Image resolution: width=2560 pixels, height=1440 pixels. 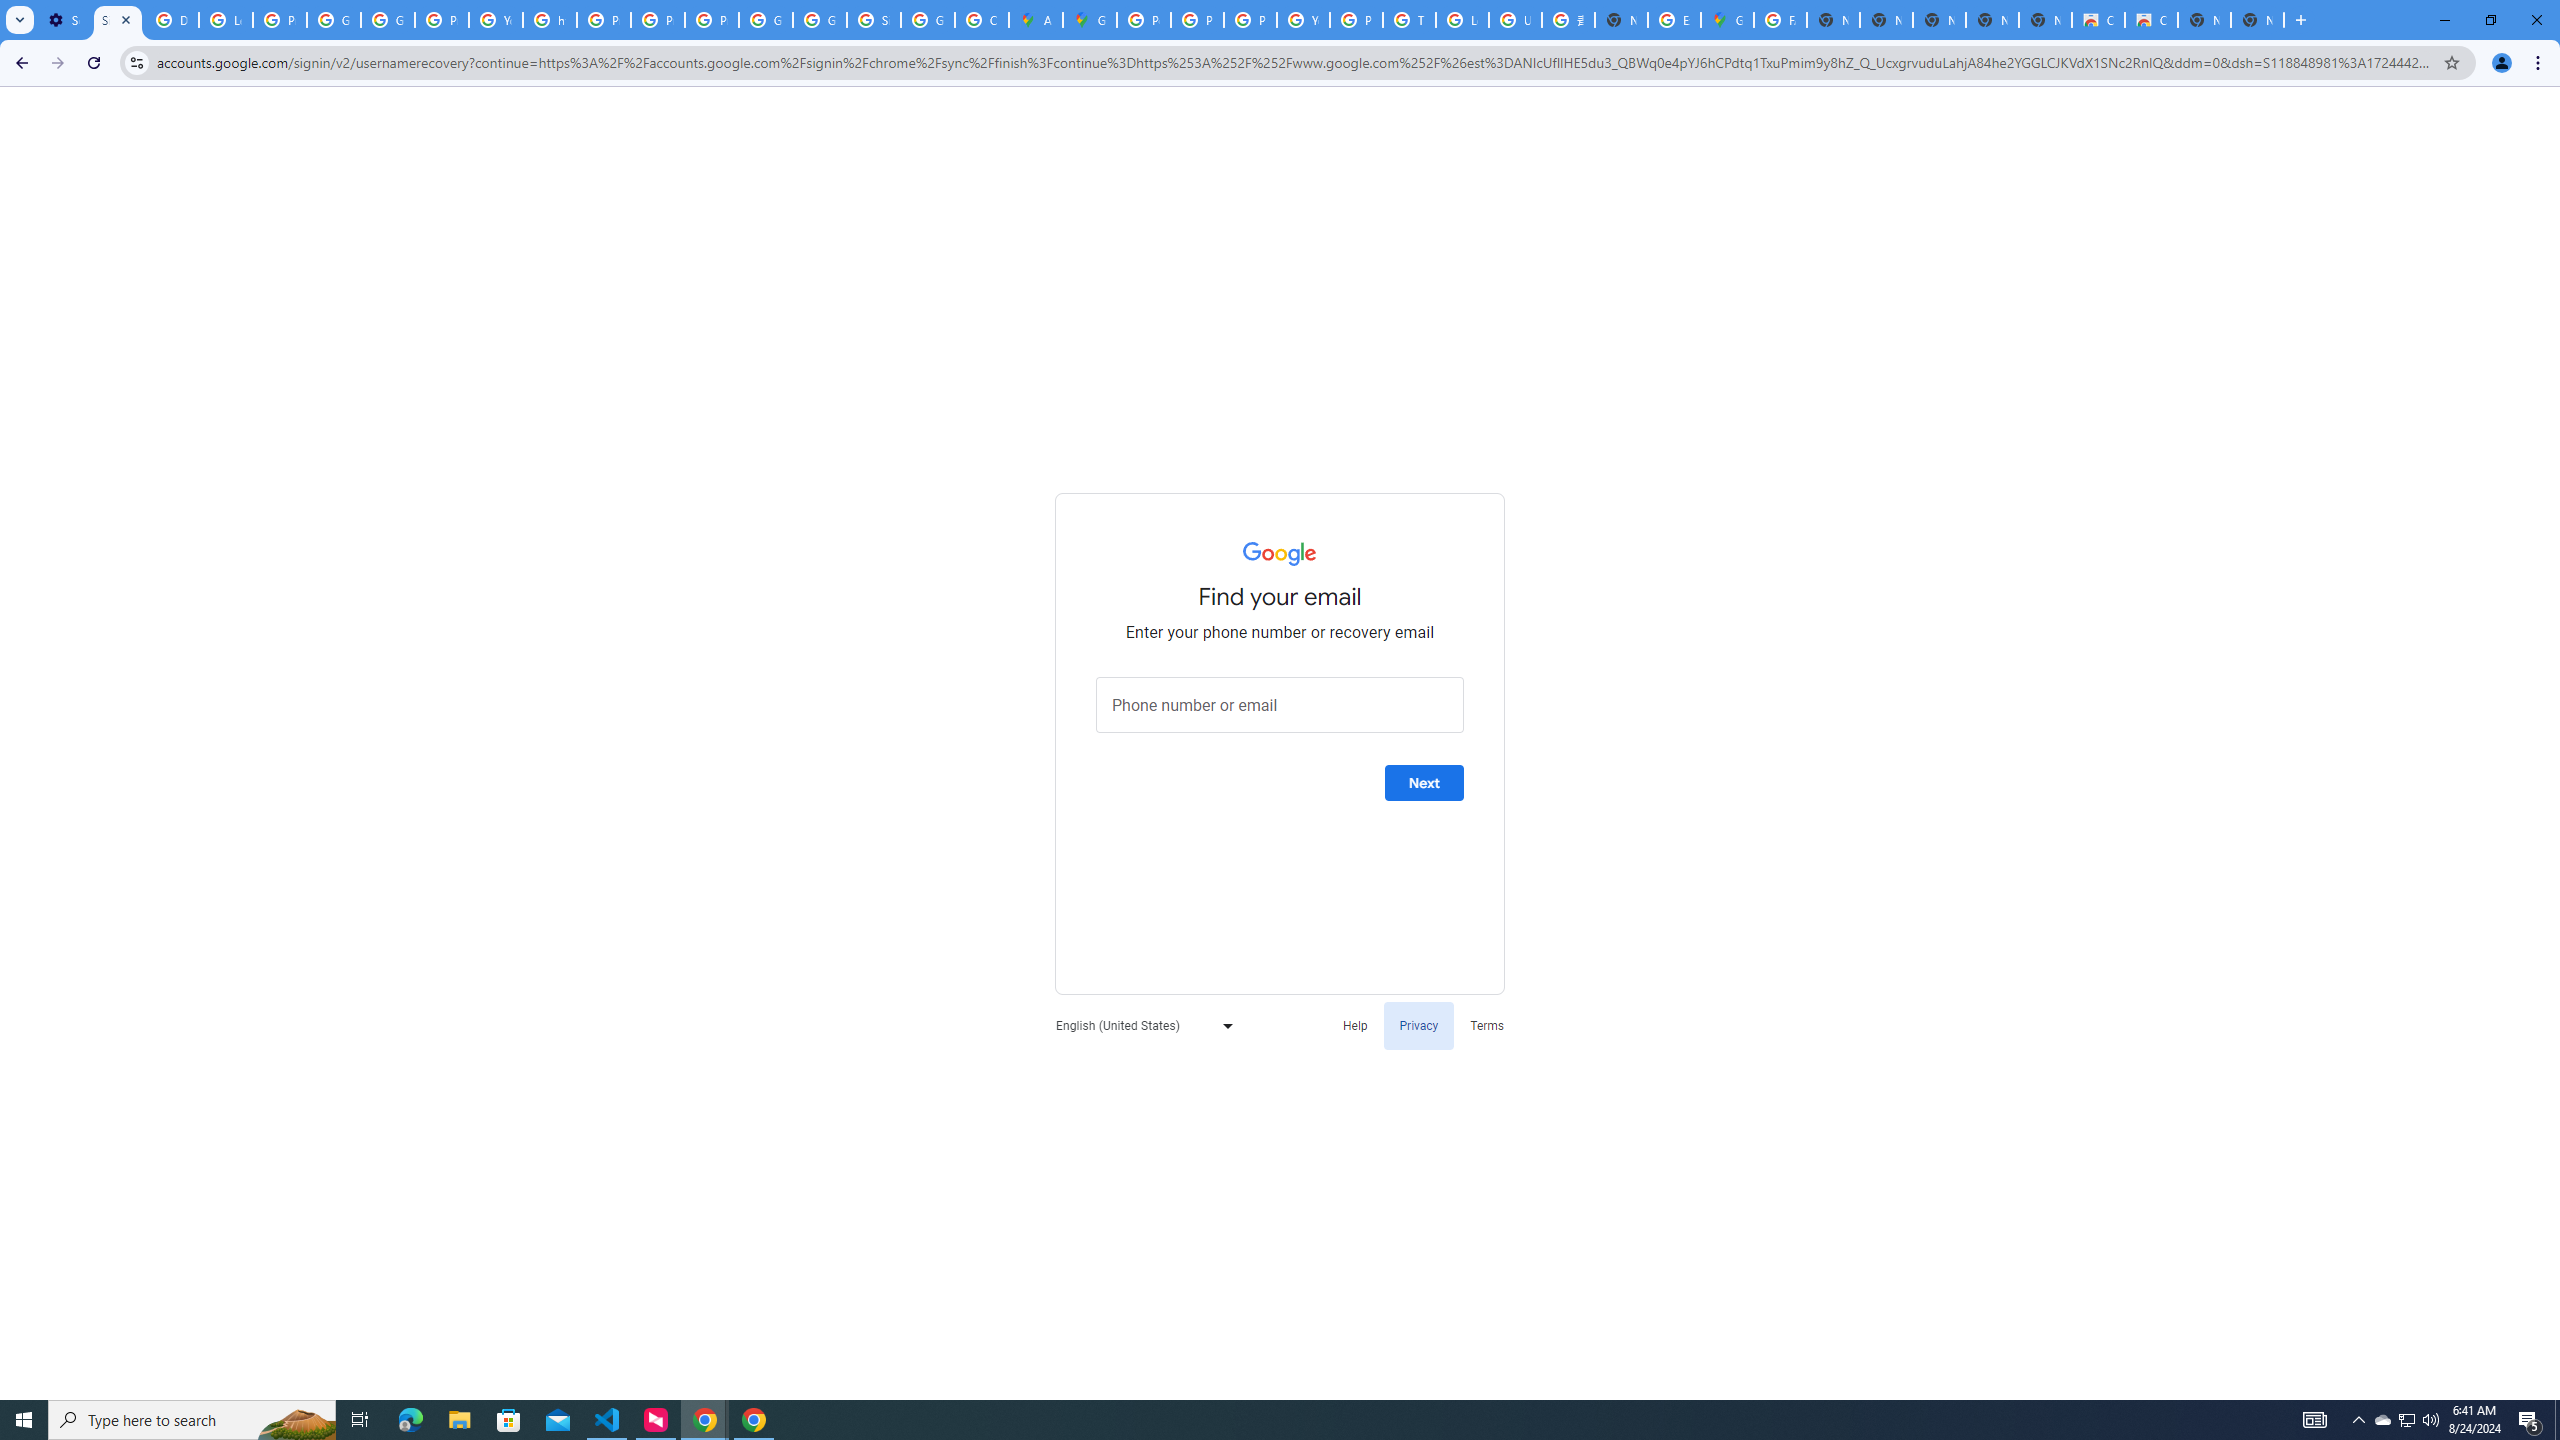 What do you see at coordinates (982, 20) in the screenshot?
I see `Create your Google Account` at bounding box center [982, 20].